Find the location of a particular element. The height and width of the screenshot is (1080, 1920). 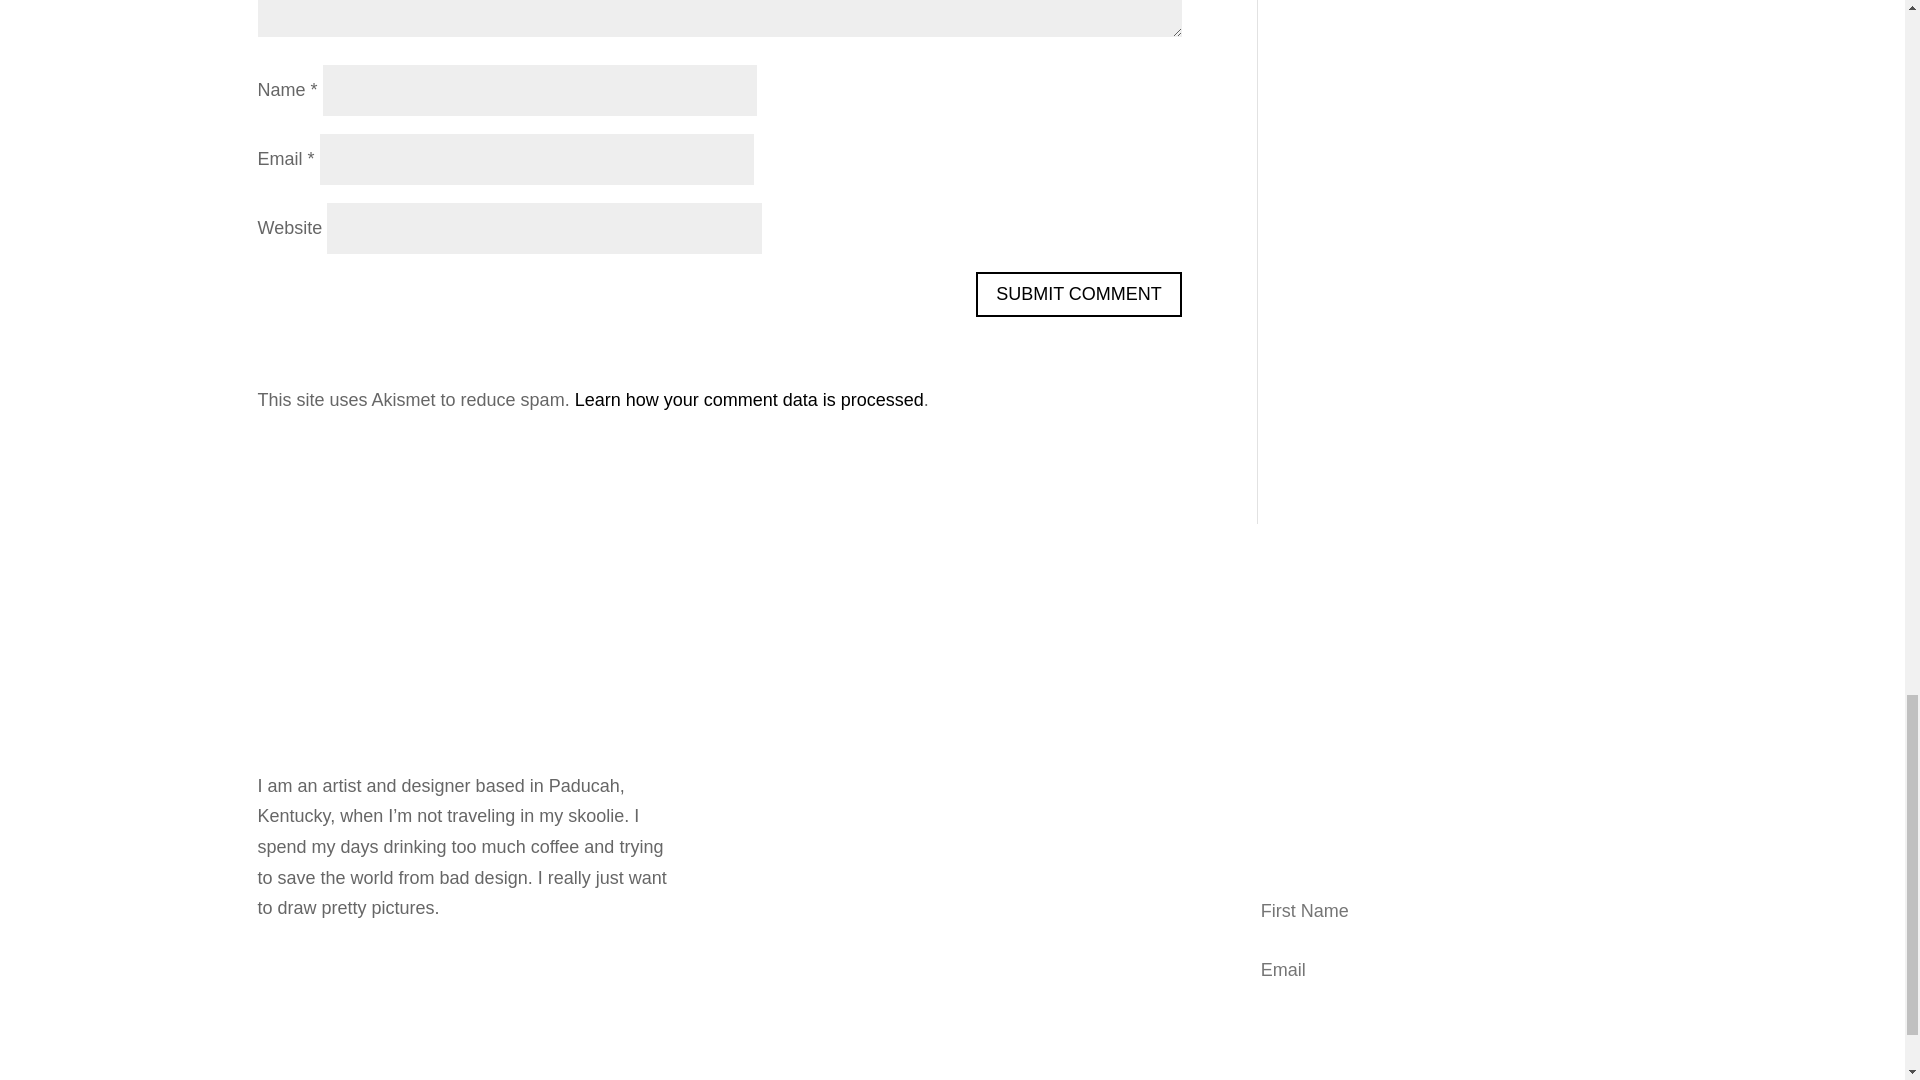

SIGN ME UP! is located at coordinates (1440, 1022).